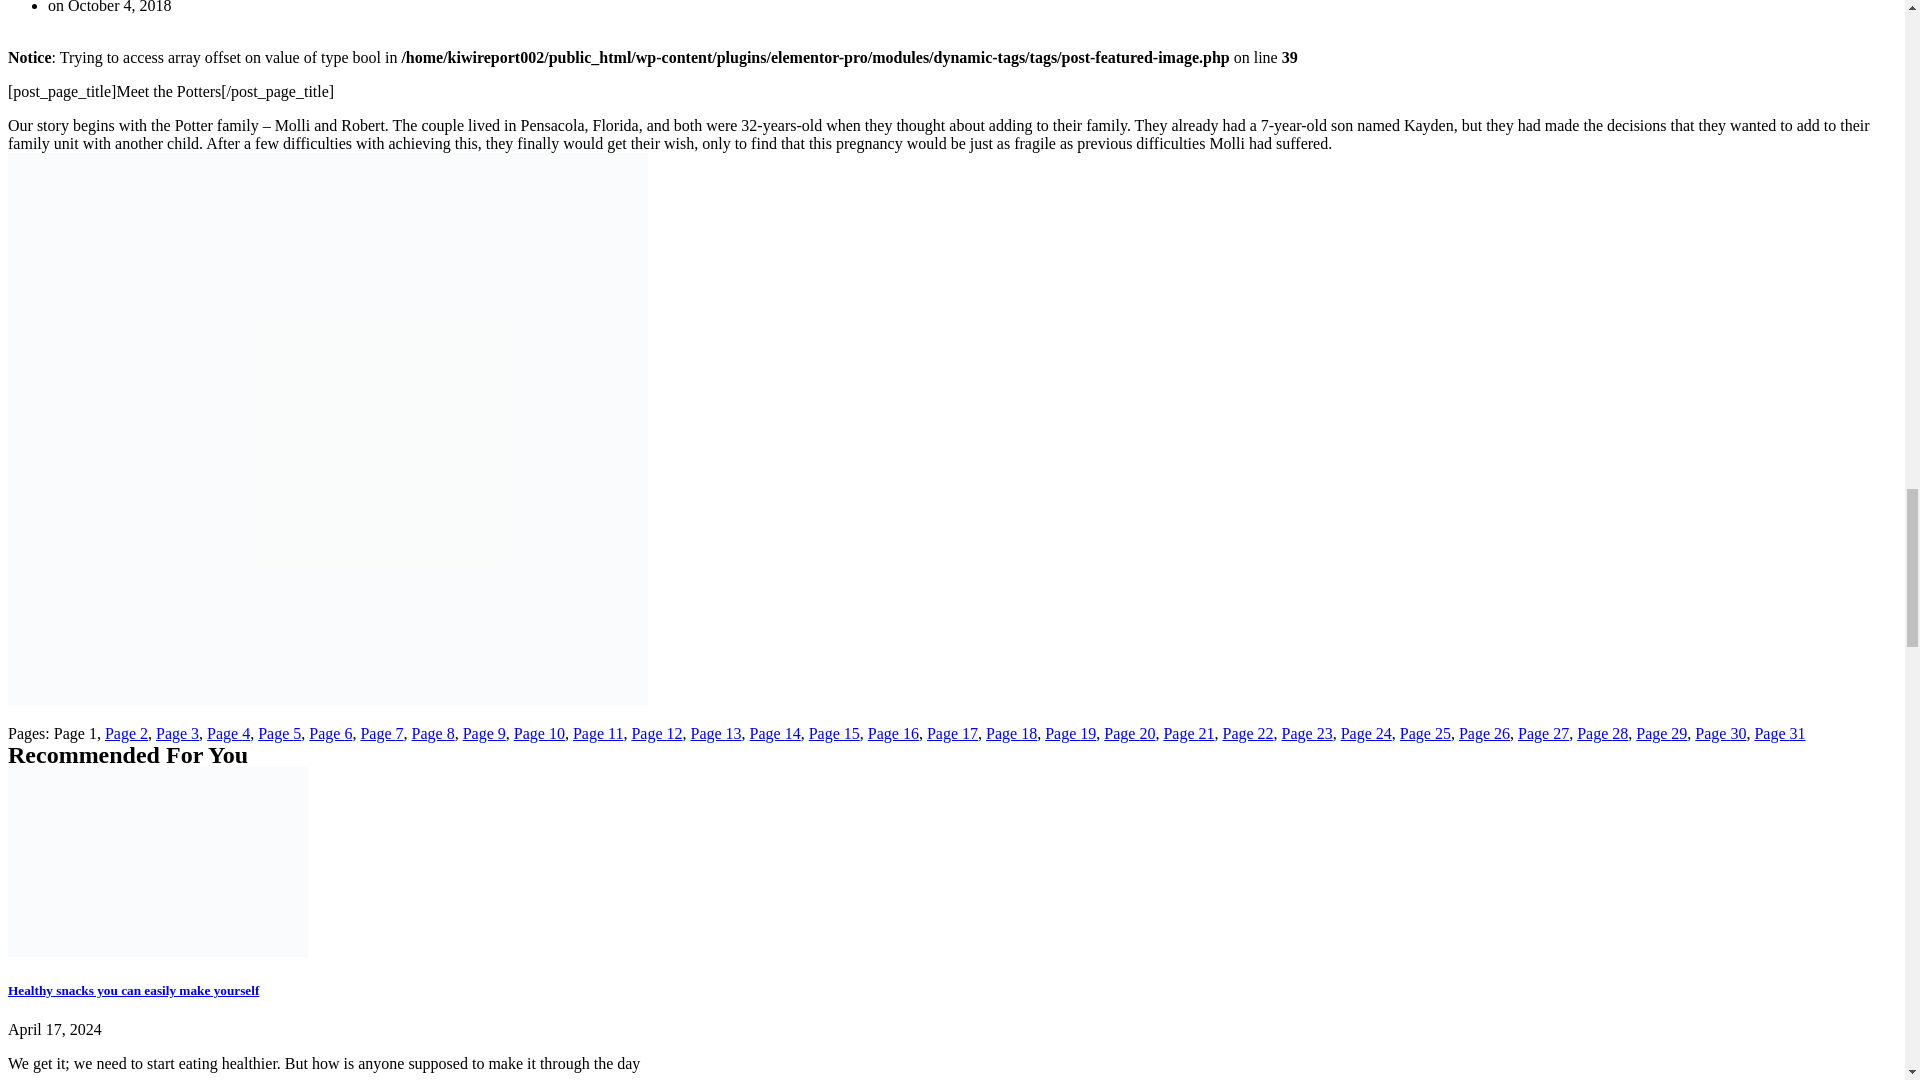 The width and height of the screenshot is (1920, 1080). I want to click on Page 18, so click(1011, 732).